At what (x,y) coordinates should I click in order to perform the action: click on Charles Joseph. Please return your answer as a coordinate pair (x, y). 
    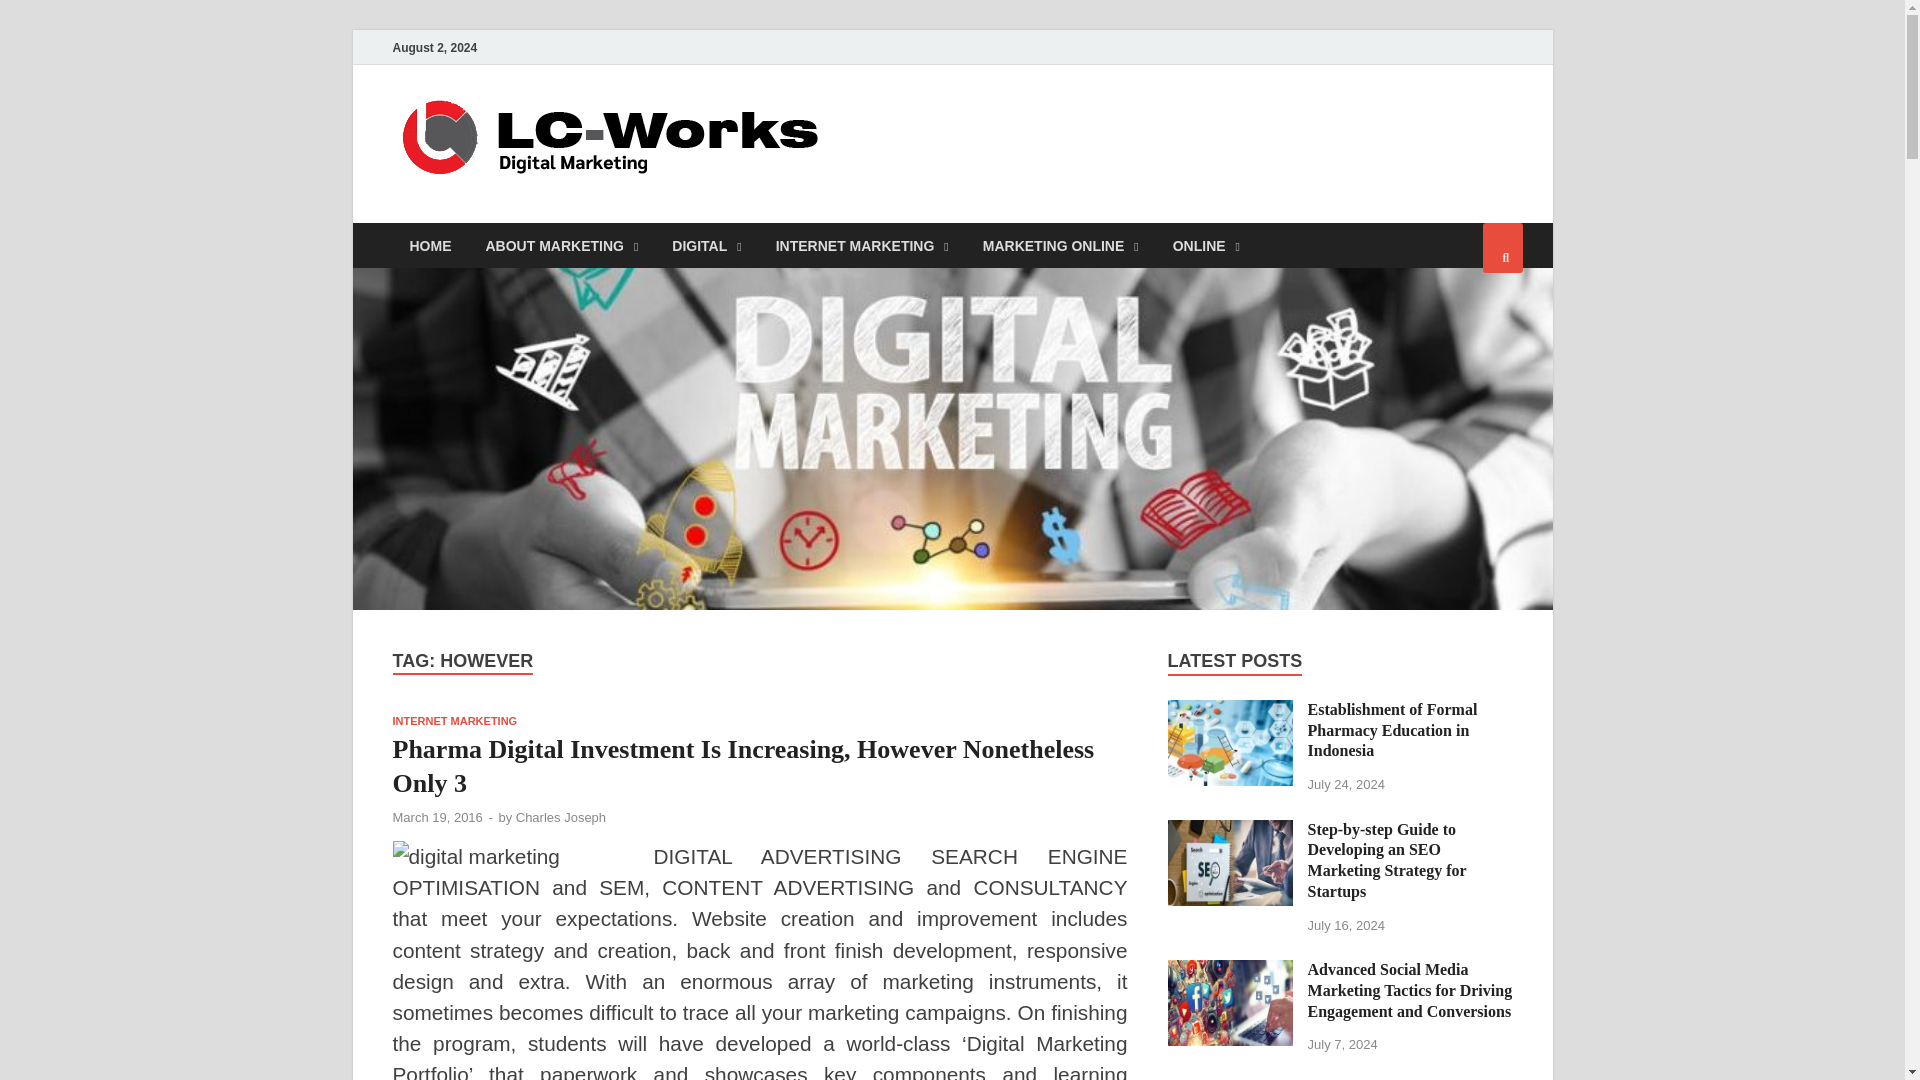
    Looking at the image, I should click on (561, 818).